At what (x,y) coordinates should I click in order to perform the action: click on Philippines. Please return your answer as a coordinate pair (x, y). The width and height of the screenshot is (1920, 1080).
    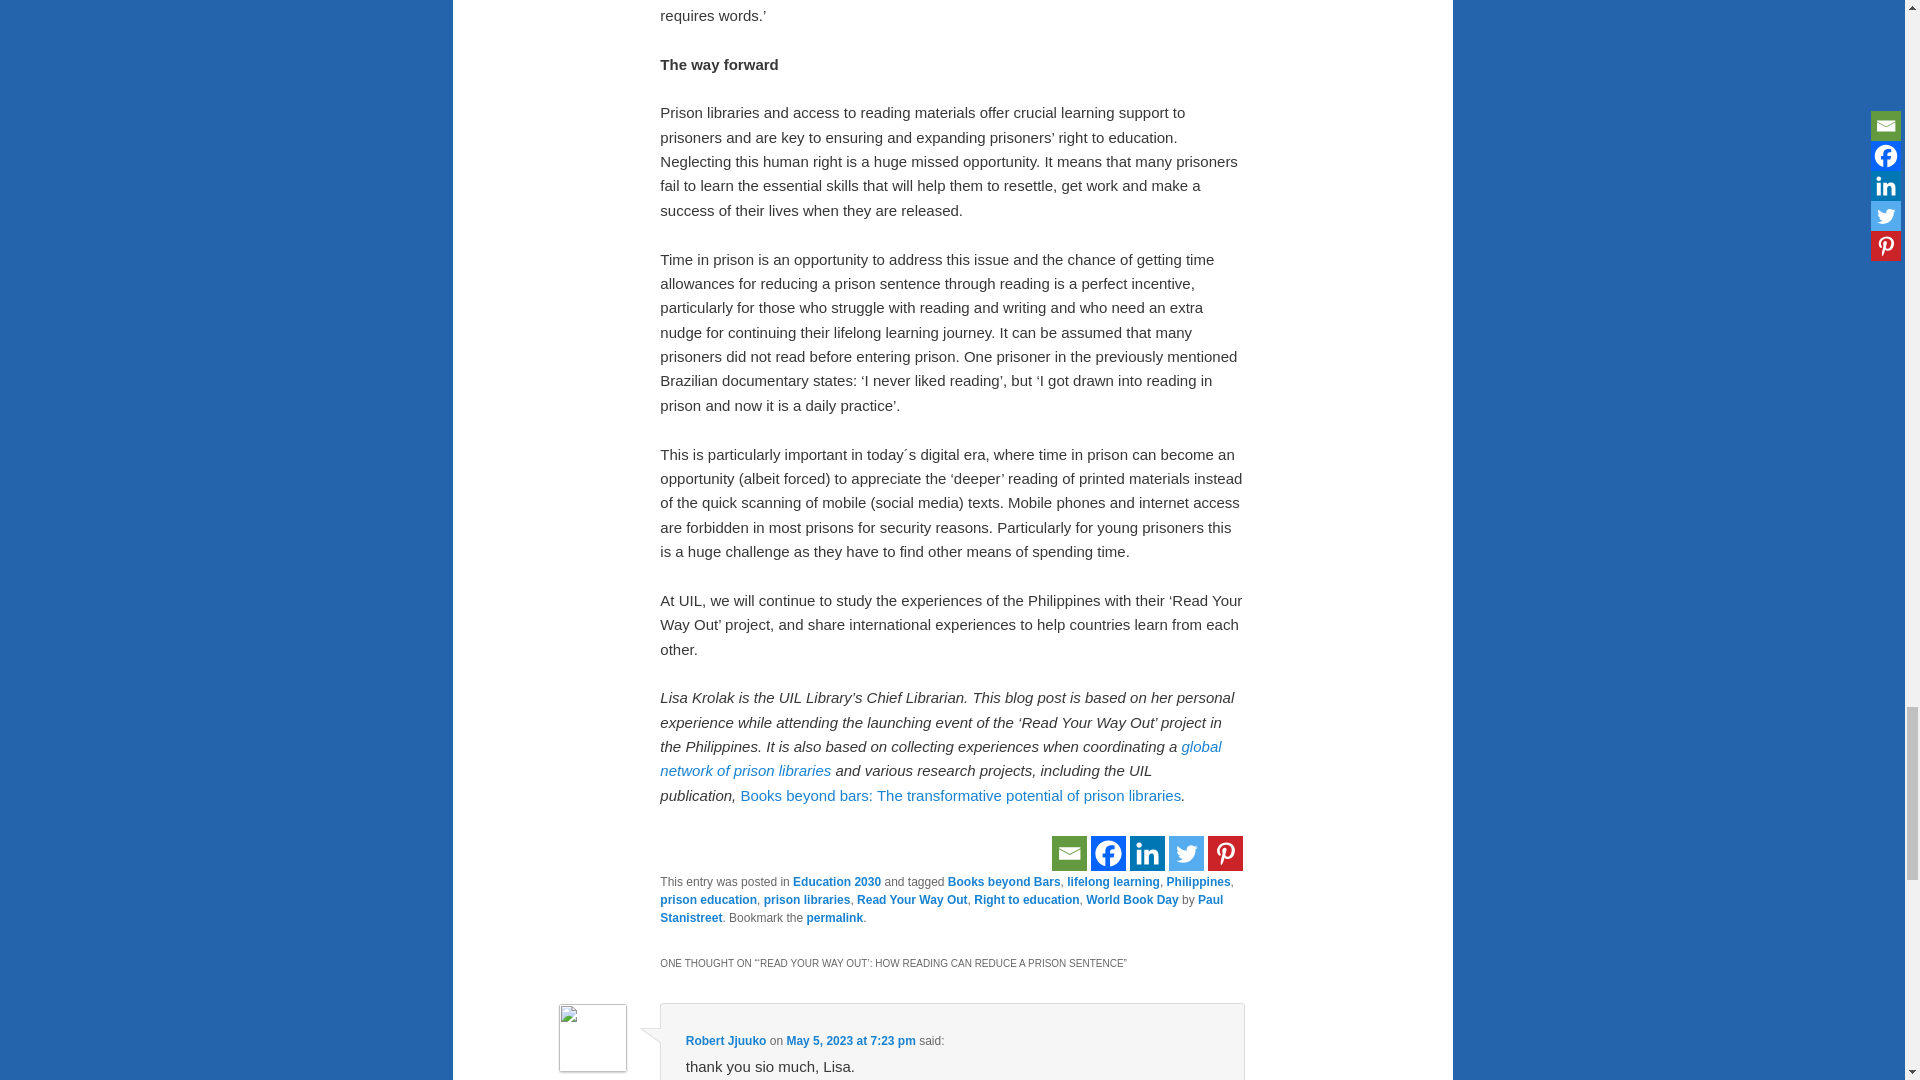
    Looking at the image, I should click on (1198, 881).